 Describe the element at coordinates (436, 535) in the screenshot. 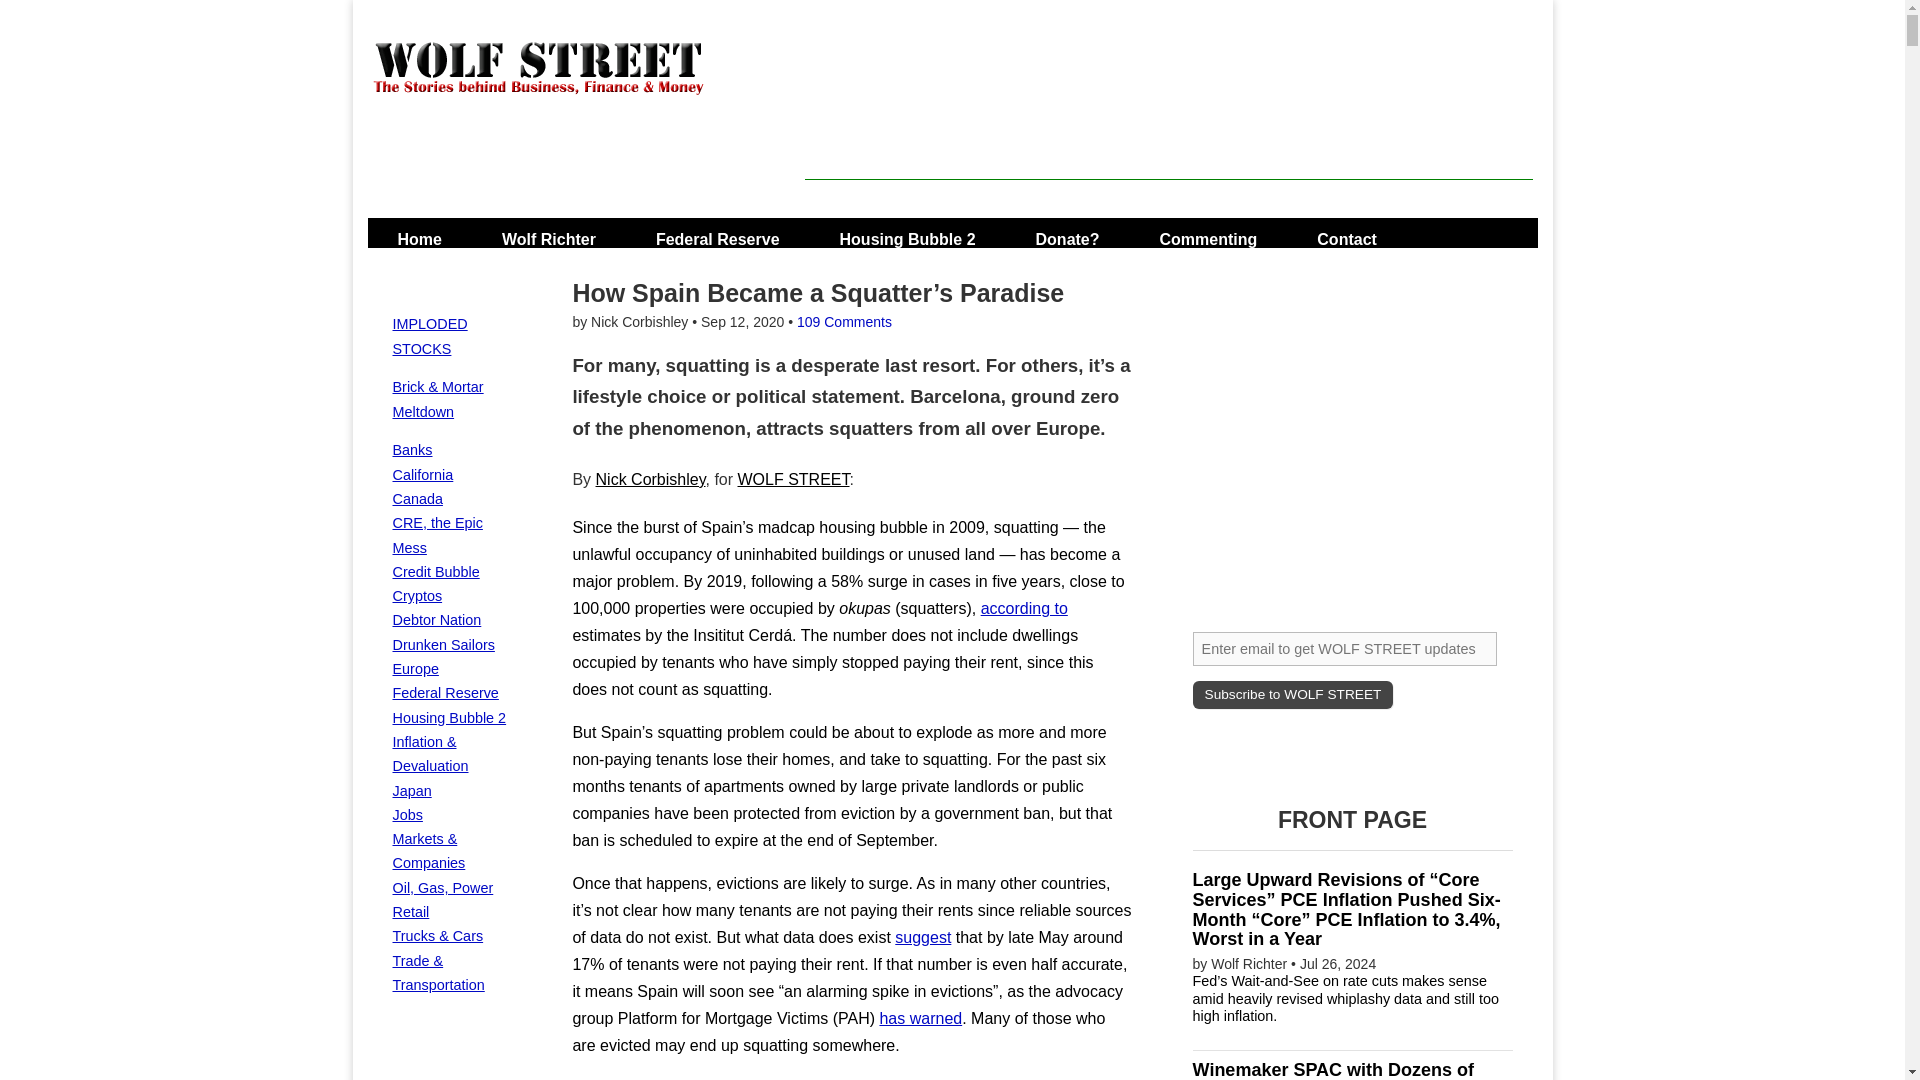

I see `CRE, the Epic Mess` at that location.